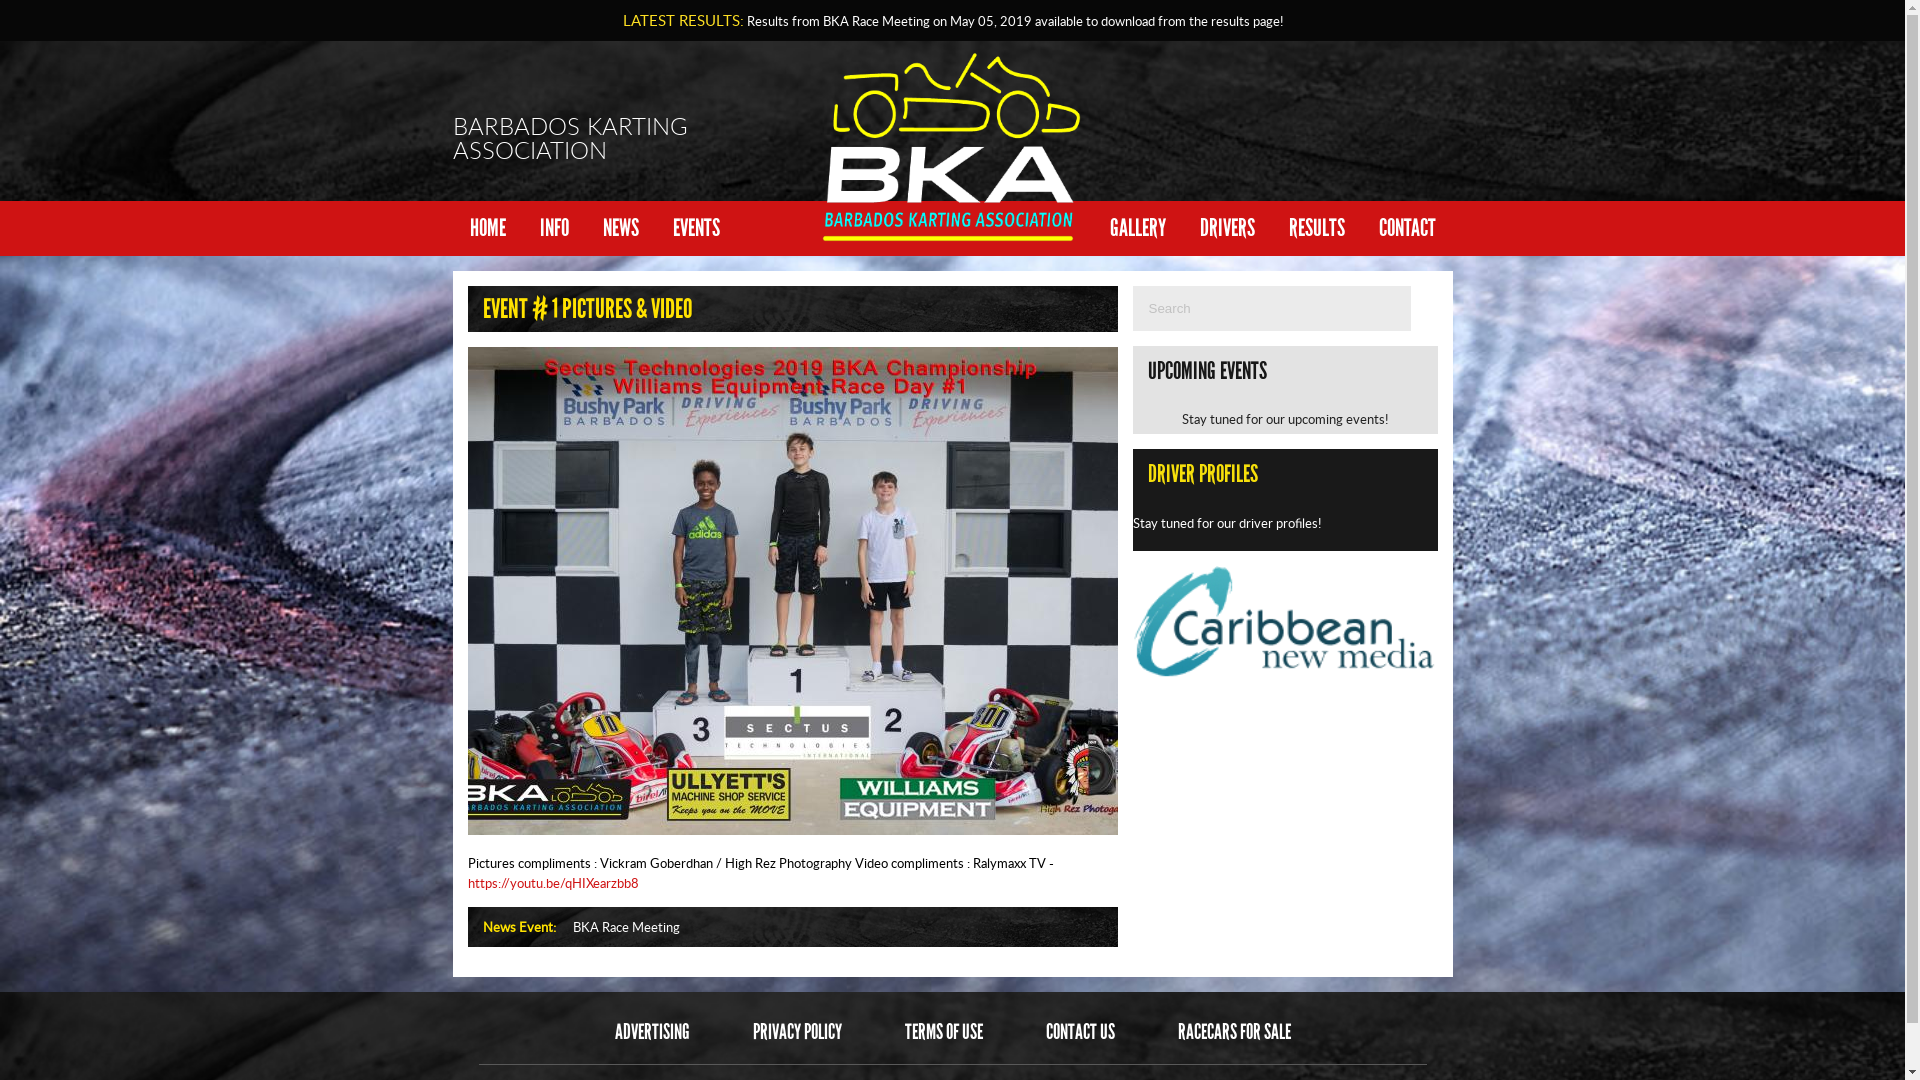 The width and height of the screenshot is (1920, 1080). I want to click on ADVERTISING, so click(652, 1032).